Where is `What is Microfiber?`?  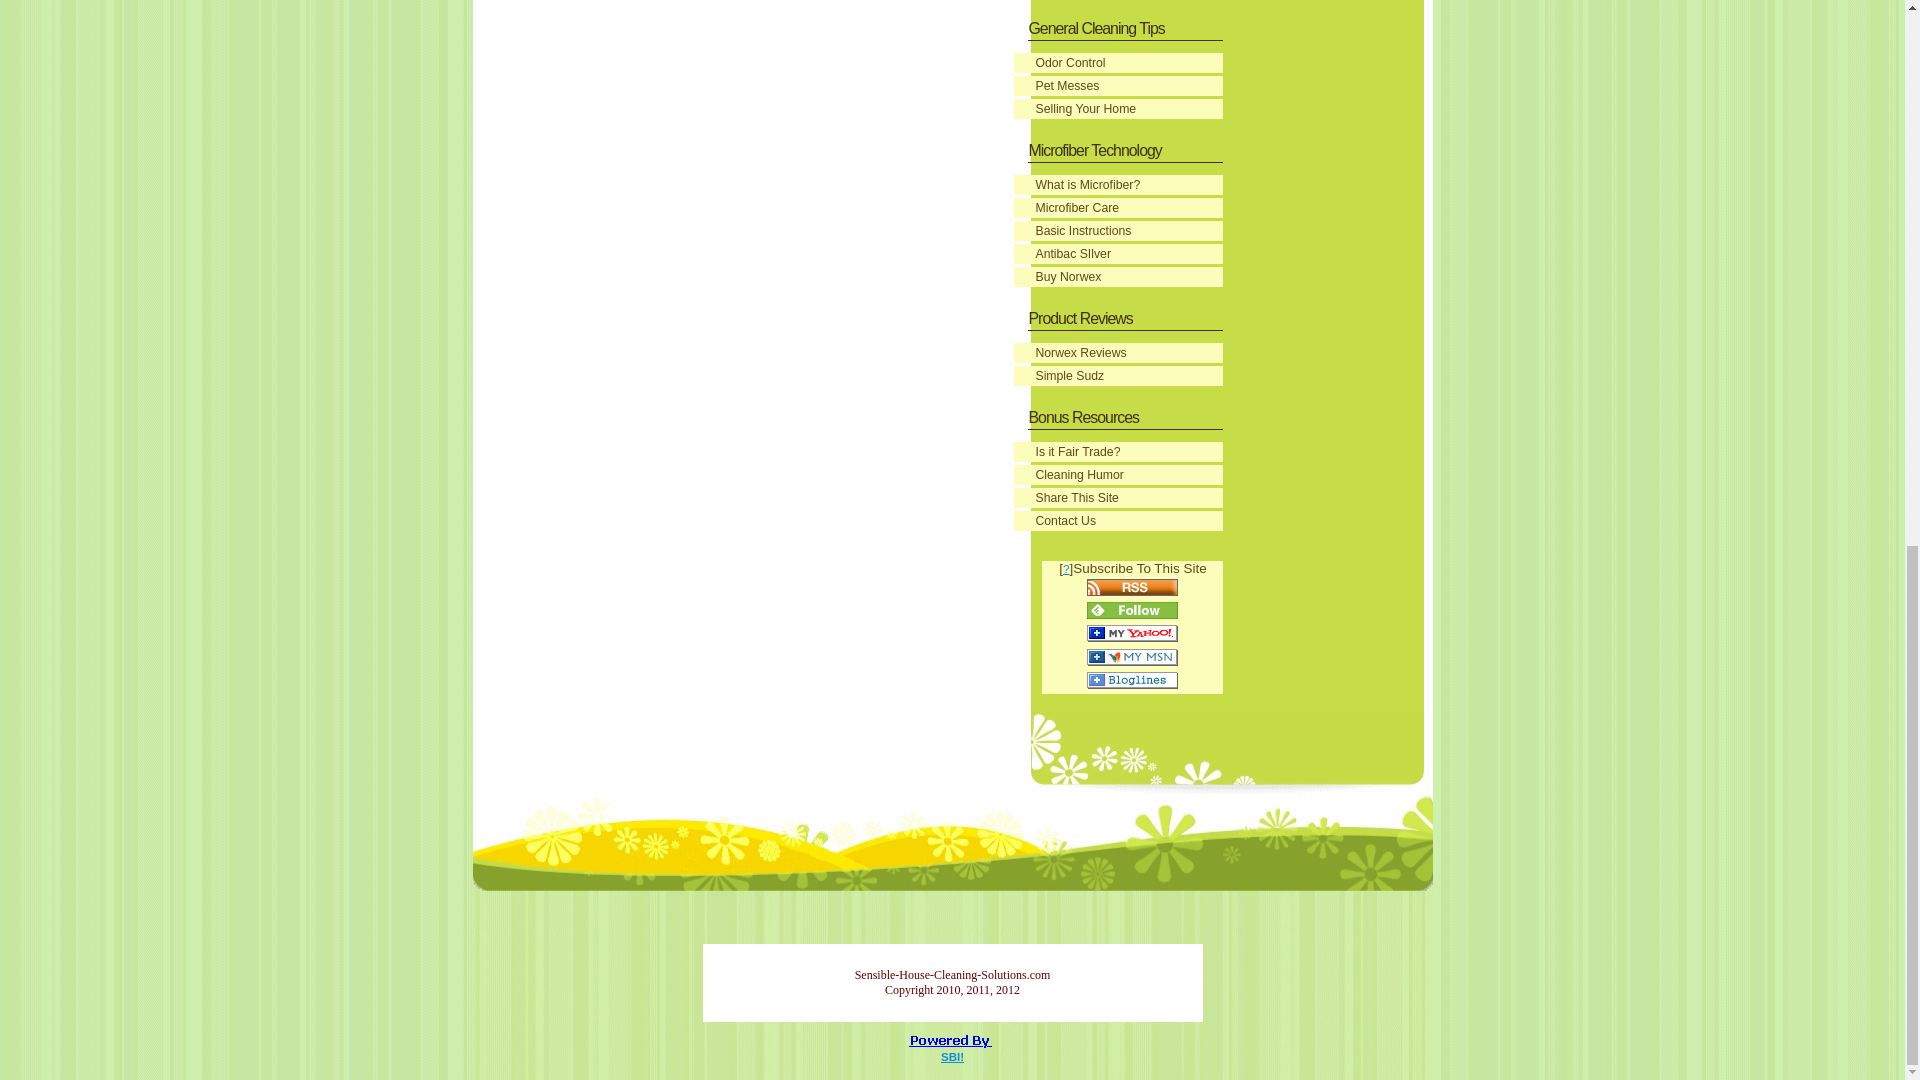 What is Microfiber? is located at coordinates (1118, 184).